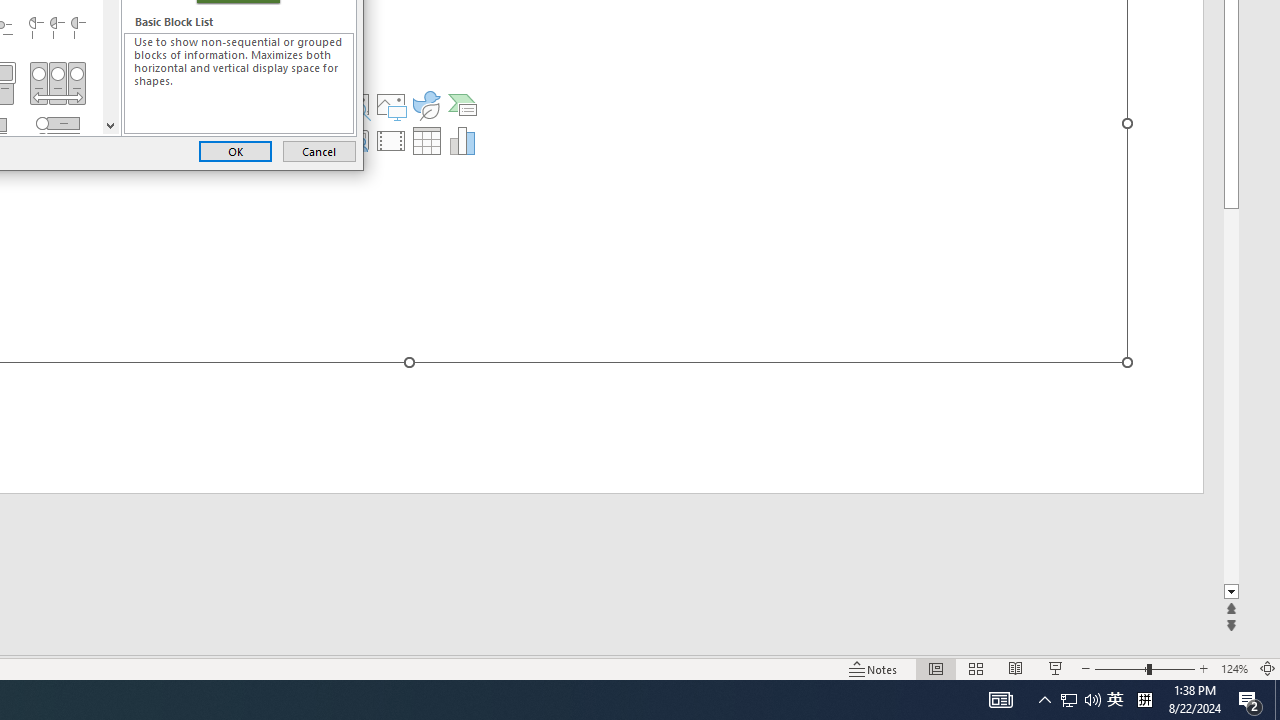 The height and width of the screenshot is (720, 1280). I want to click on Line down, so click(110, 124).